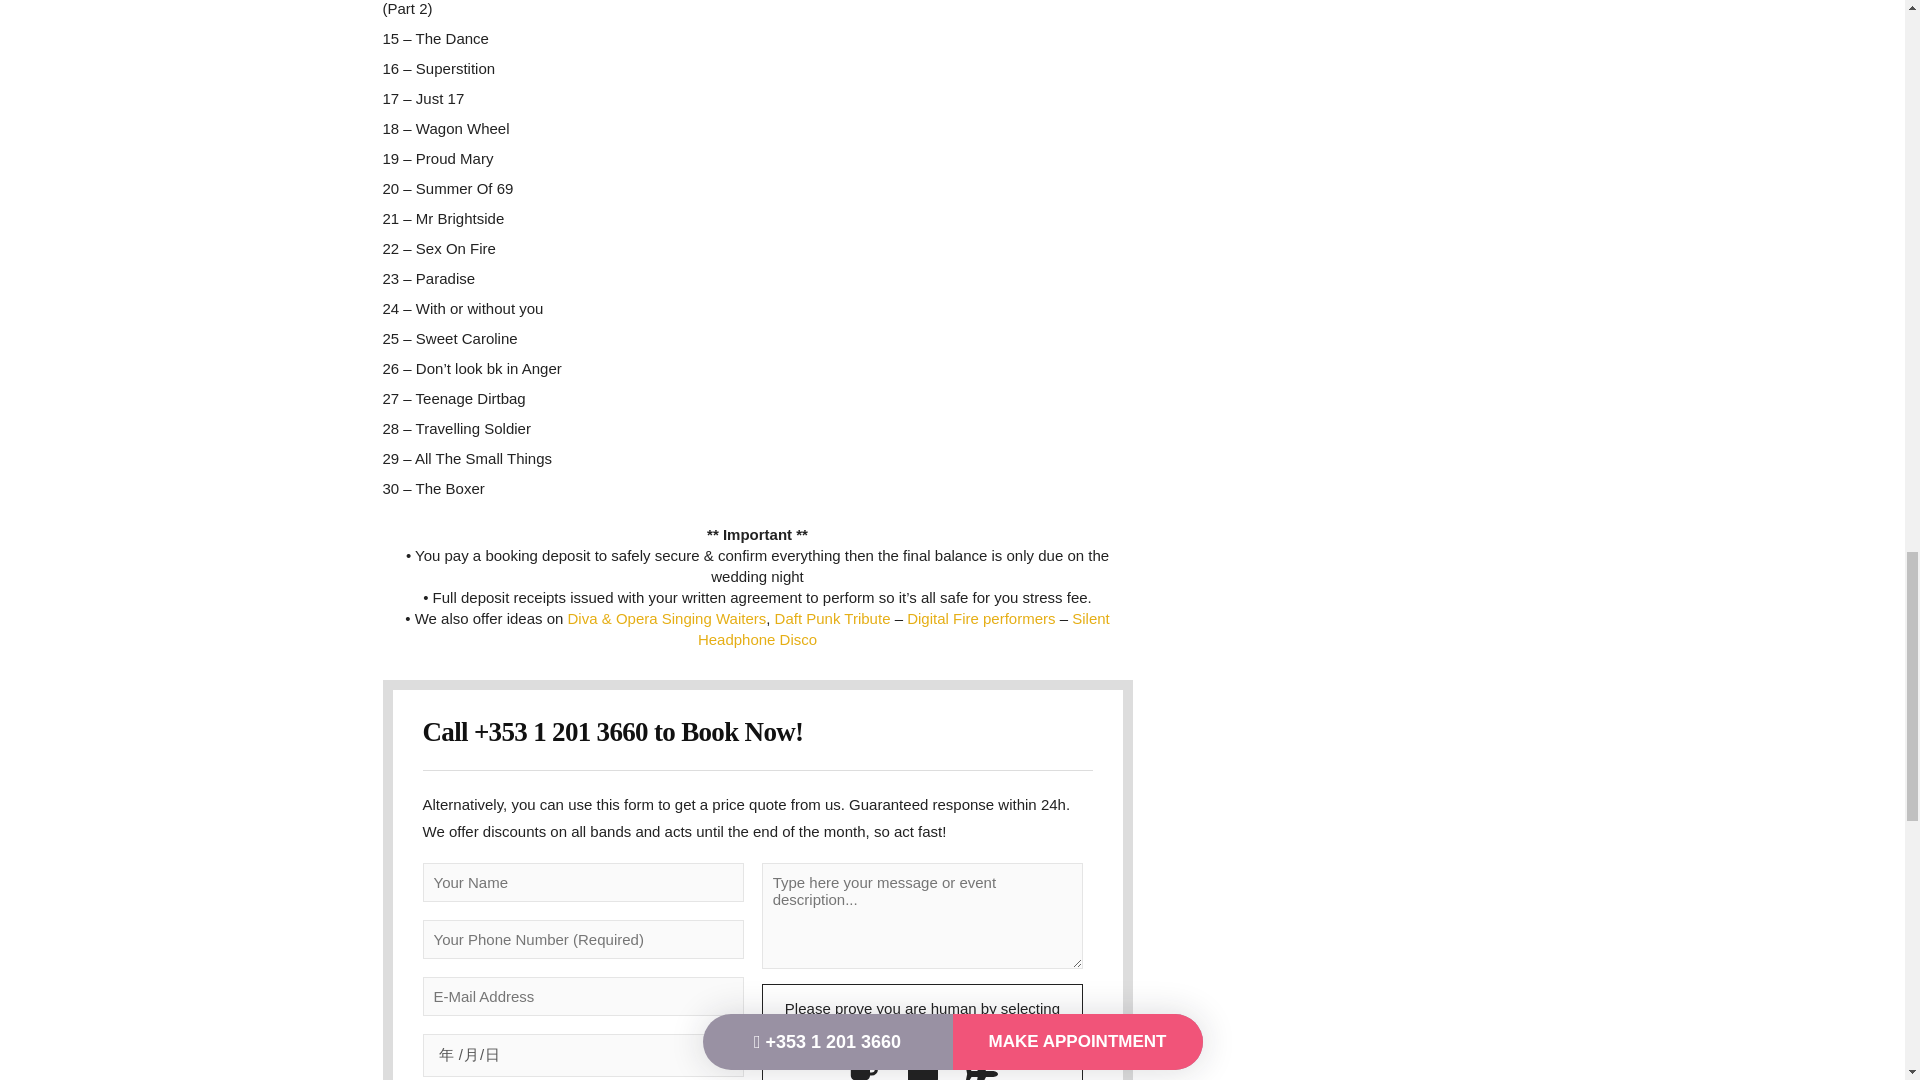 The width and height of the screenshot is (1920, 1080). What do you see at coordinates (980, 618) in the screenshot?
I see `Digital Fire performers` at bounding box center [980, 618].